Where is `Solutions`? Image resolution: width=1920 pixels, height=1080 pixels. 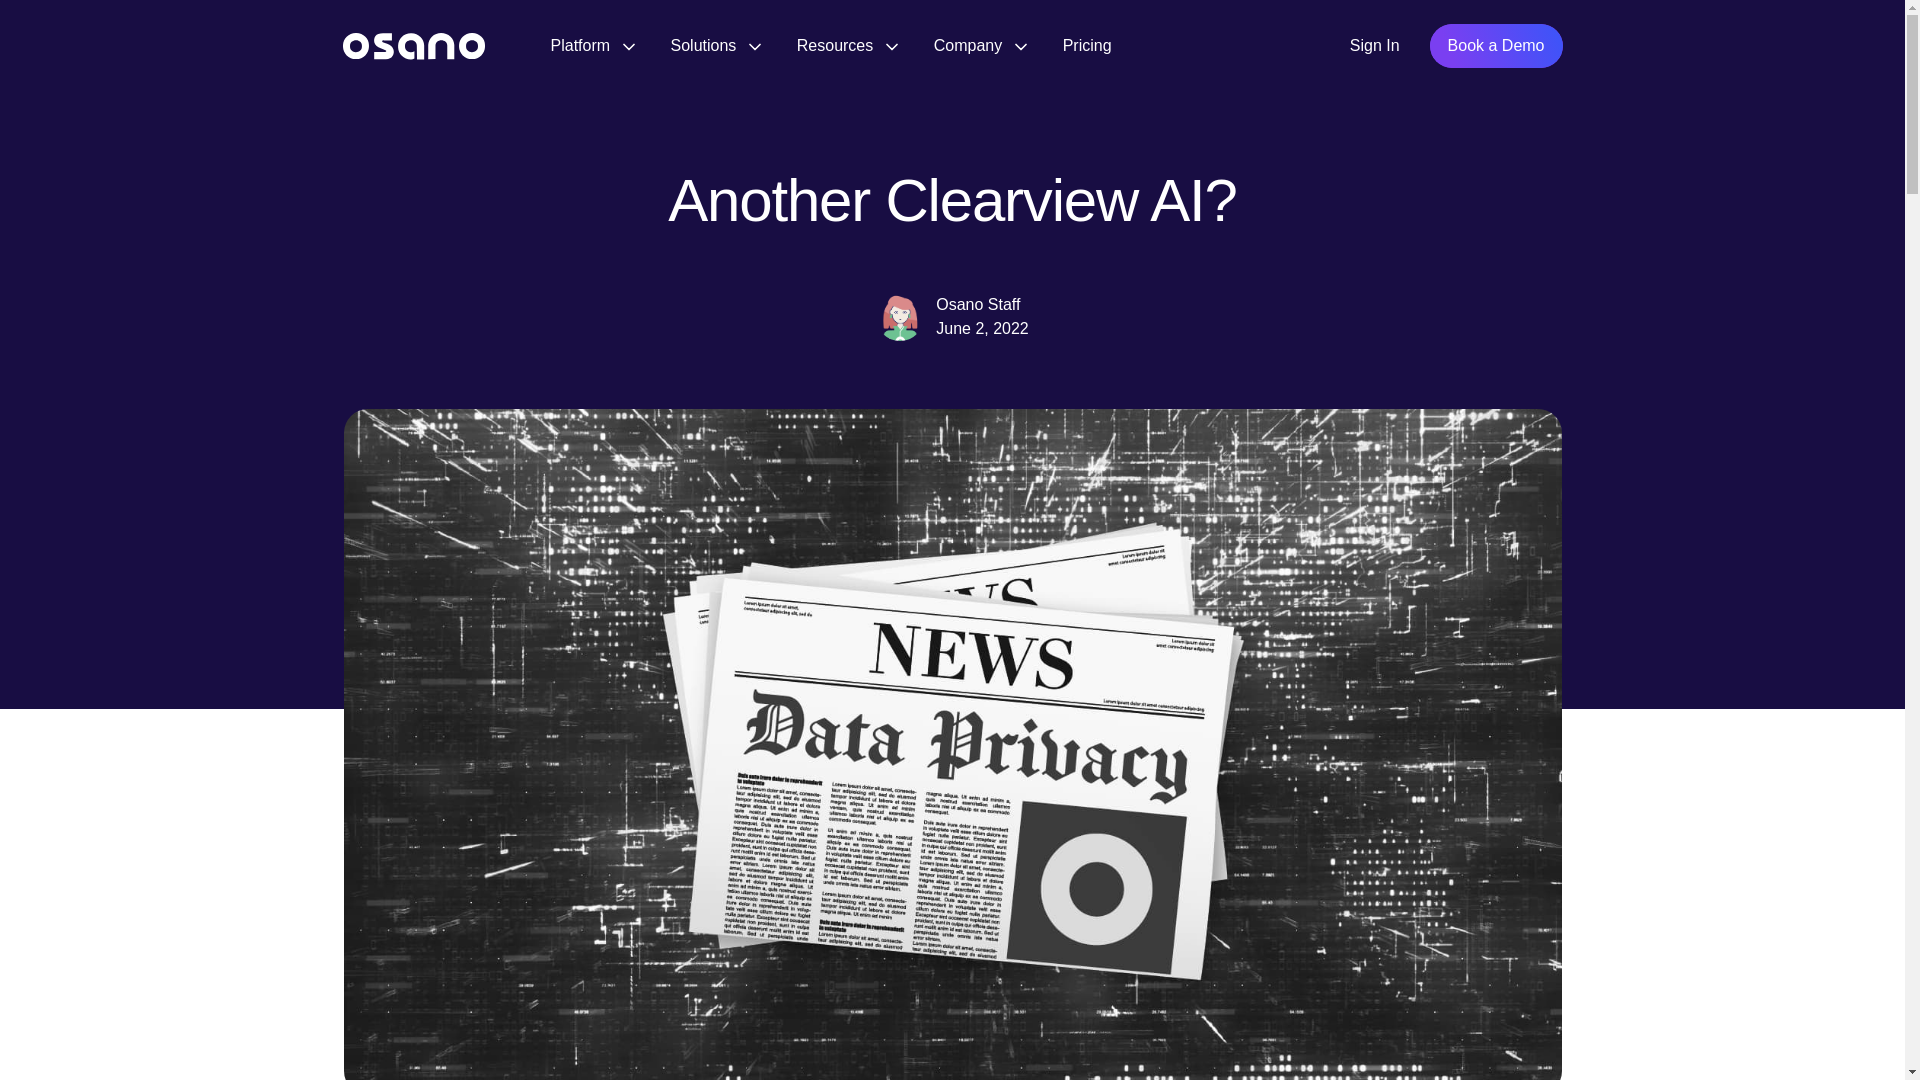
Solutions is located at coordinates (715, 45).